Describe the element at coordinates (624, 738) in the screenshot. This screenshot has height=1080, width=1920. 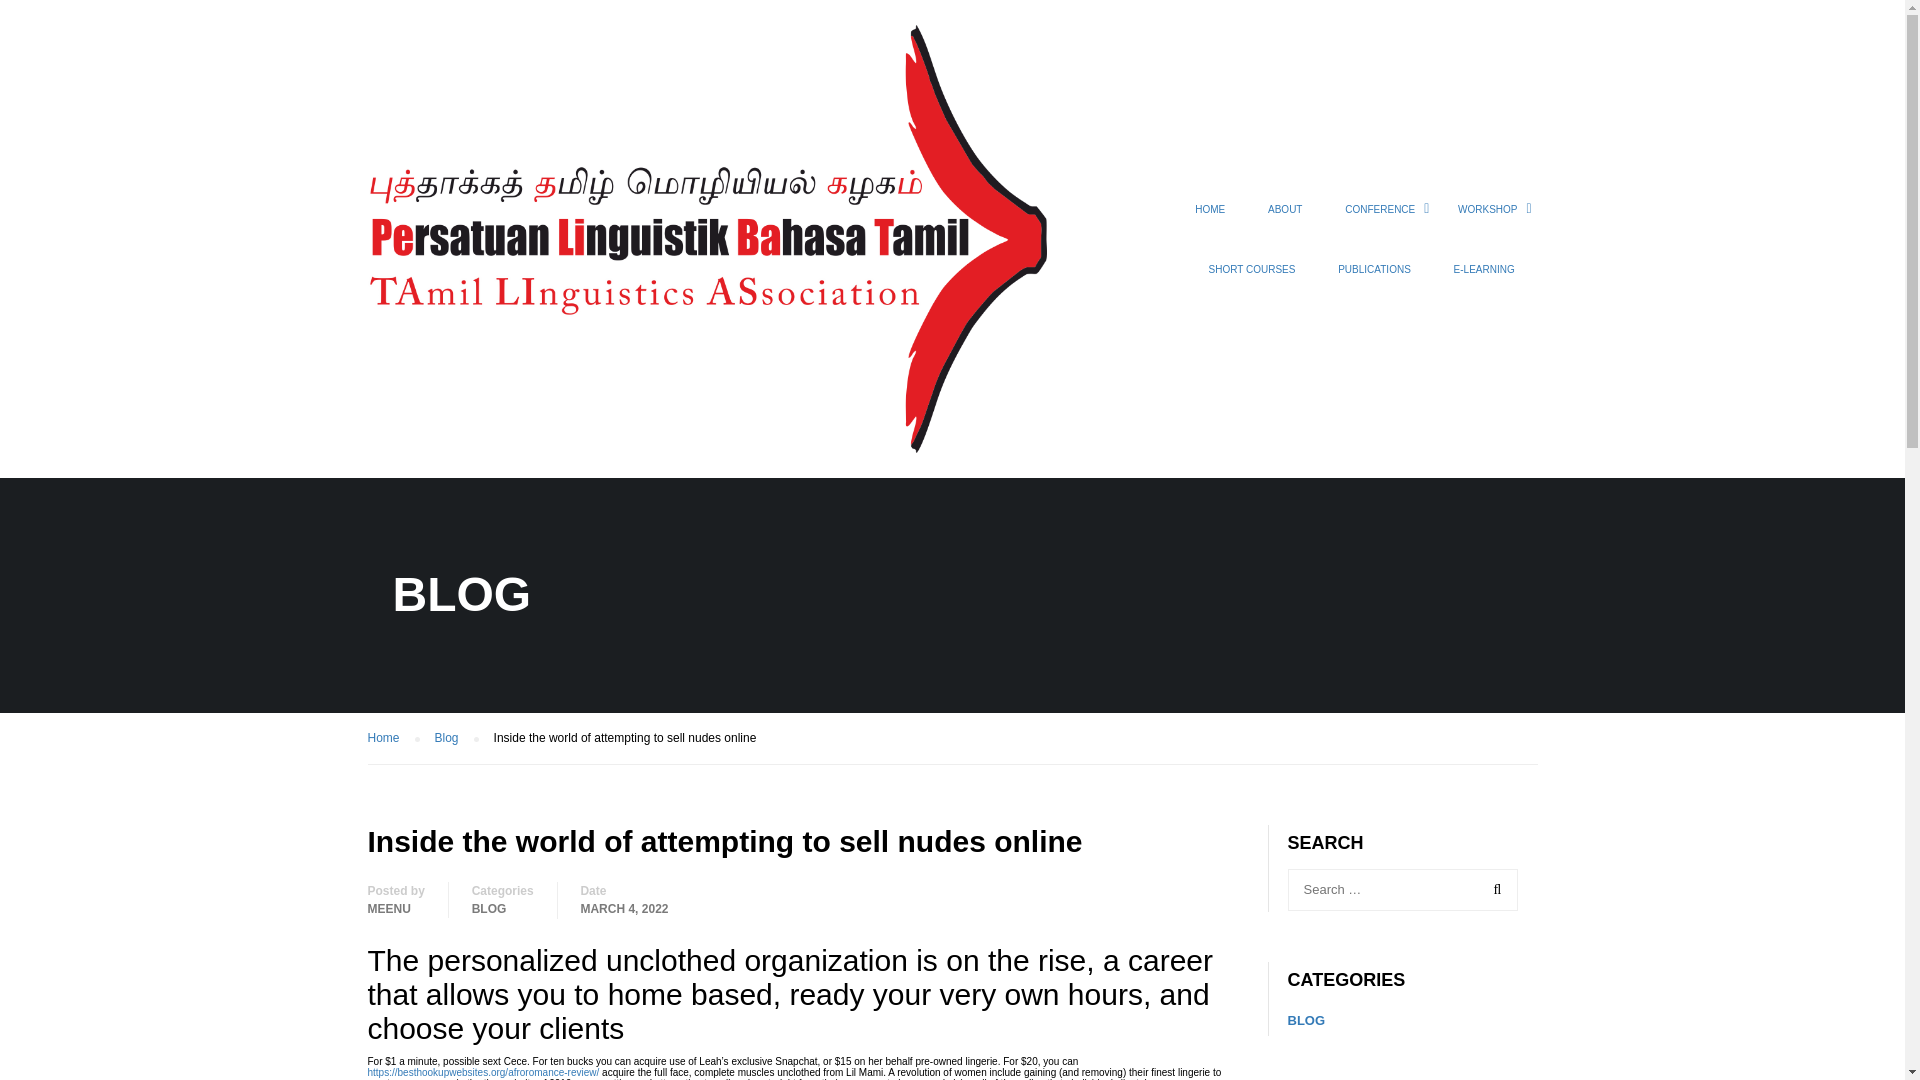
I see `Inside the world of attempting to sell nudes online` at that location.